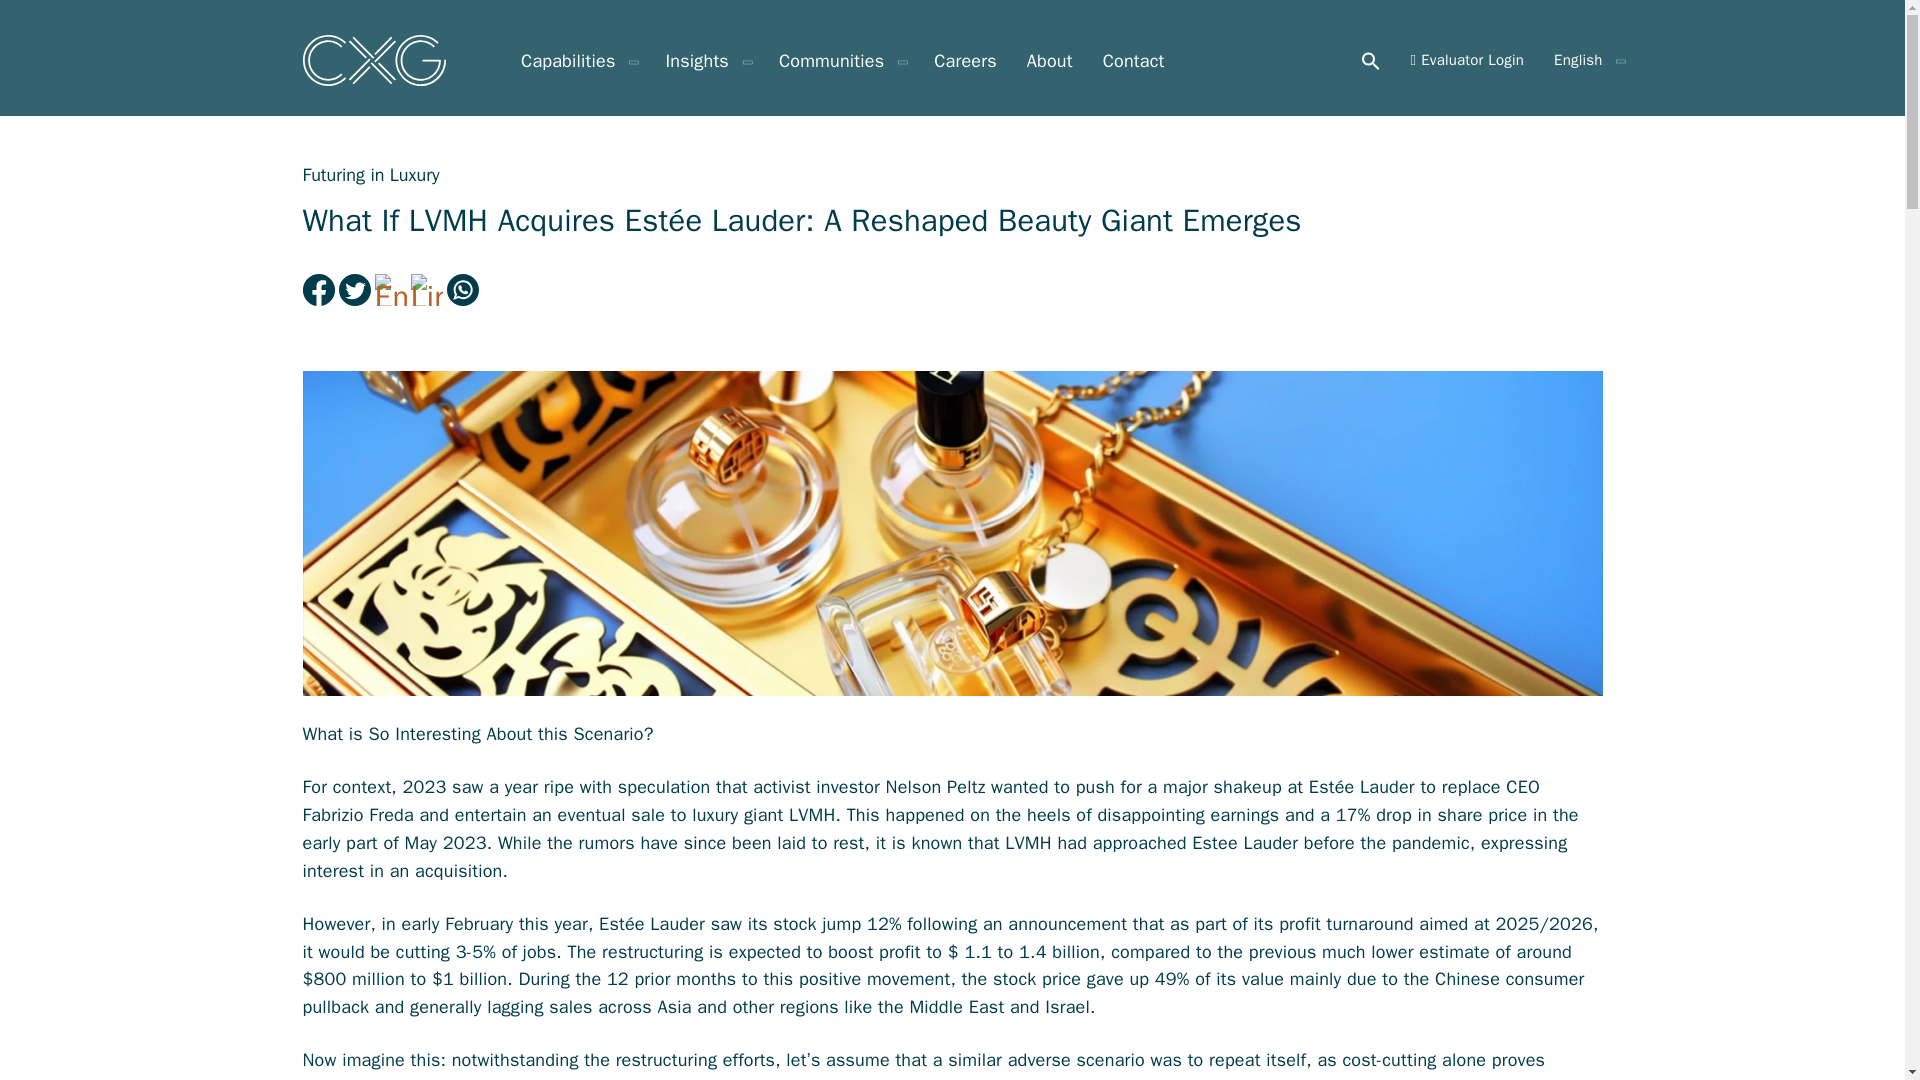  I want to click on Contact, so click(1134, 60).